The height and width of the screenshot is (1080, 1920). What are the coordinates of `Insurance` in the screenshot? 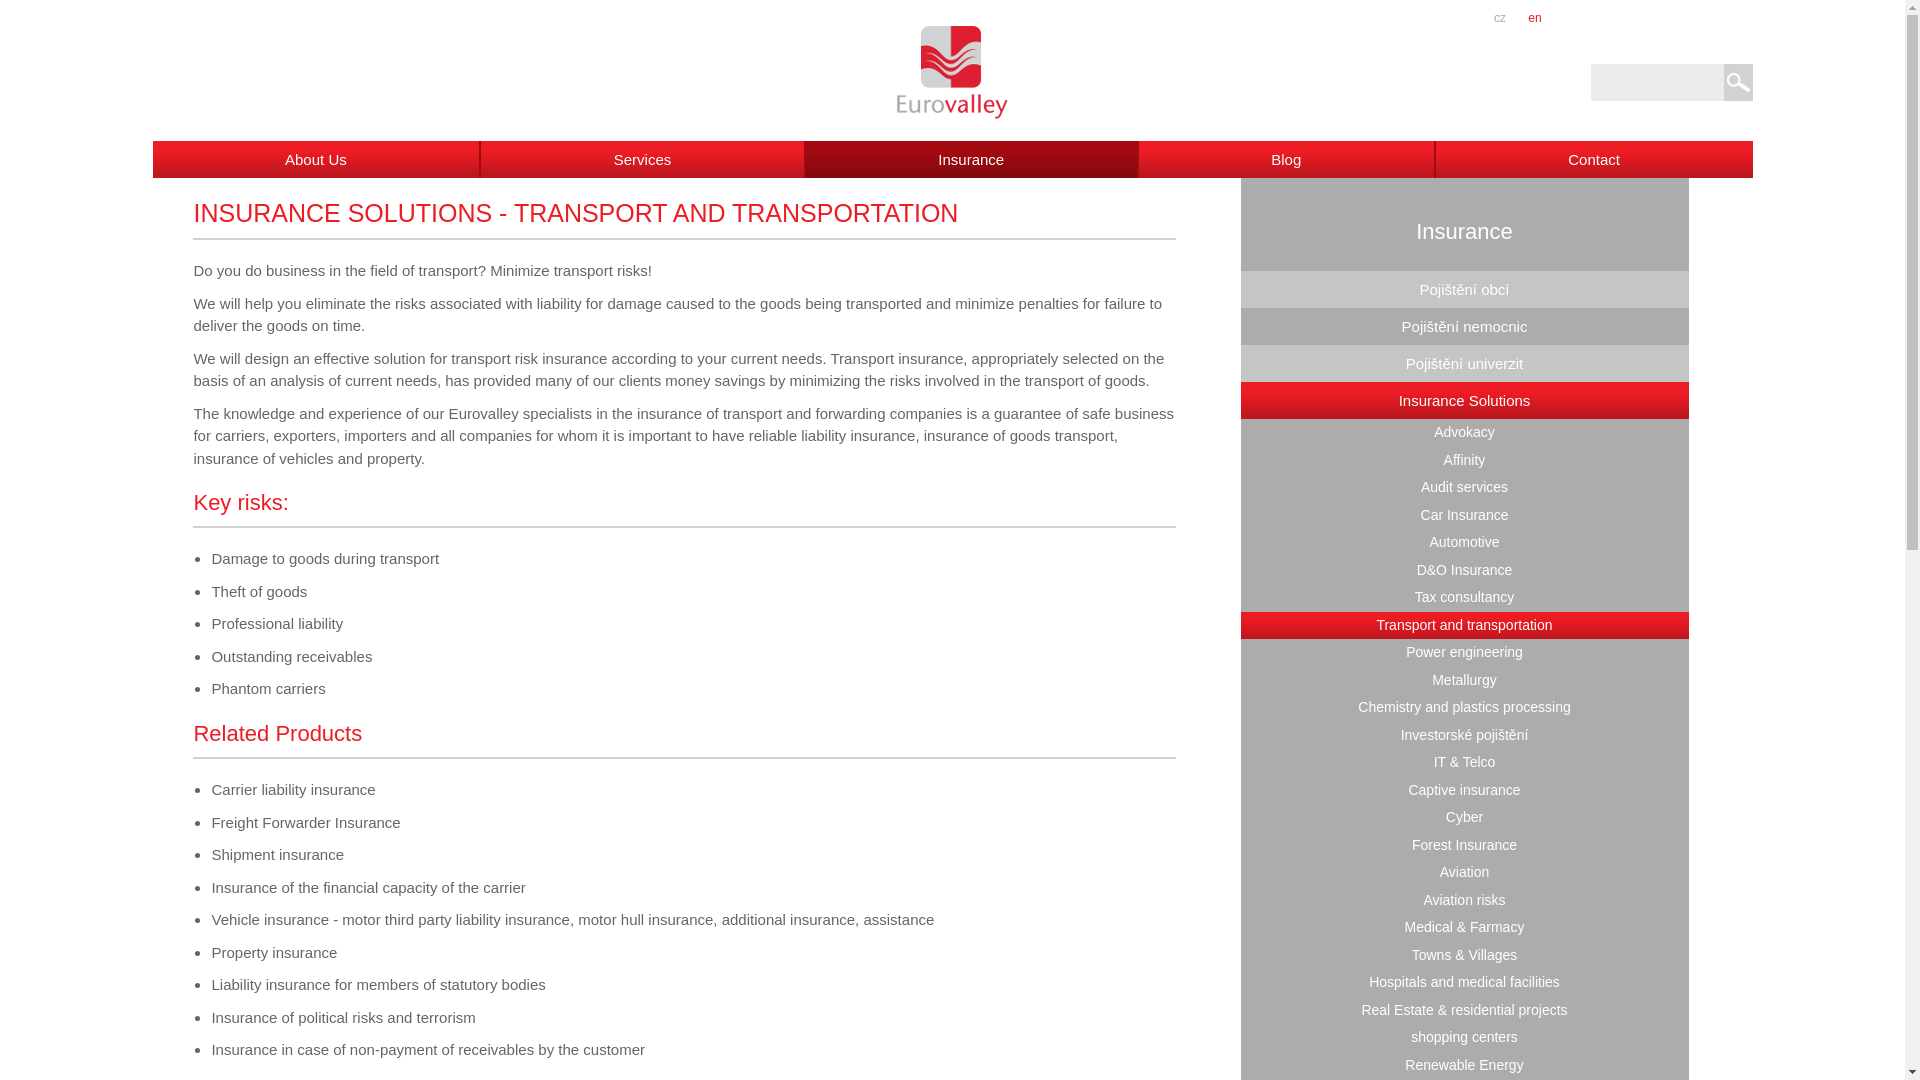 It's located at (972, 160).